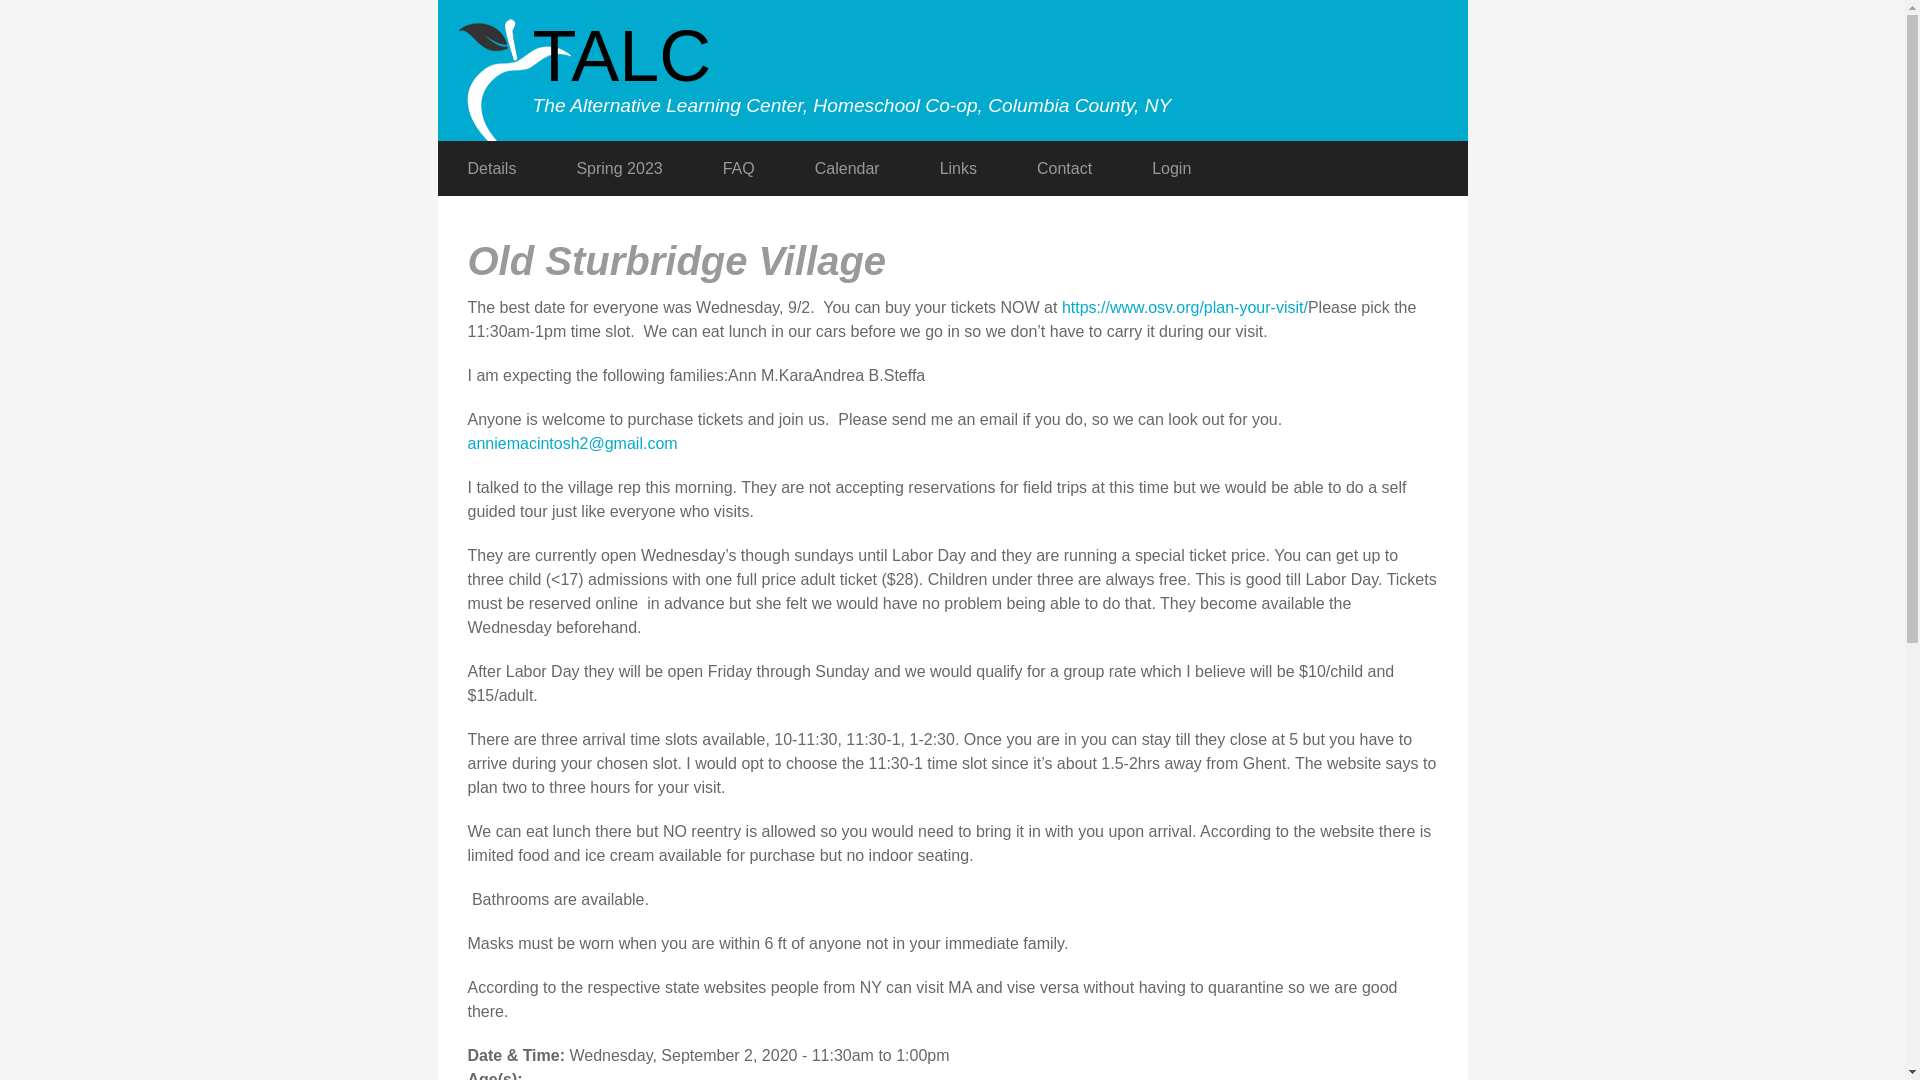 The image size is (1920, 1080). I want to click on Home, so click(620, 56).